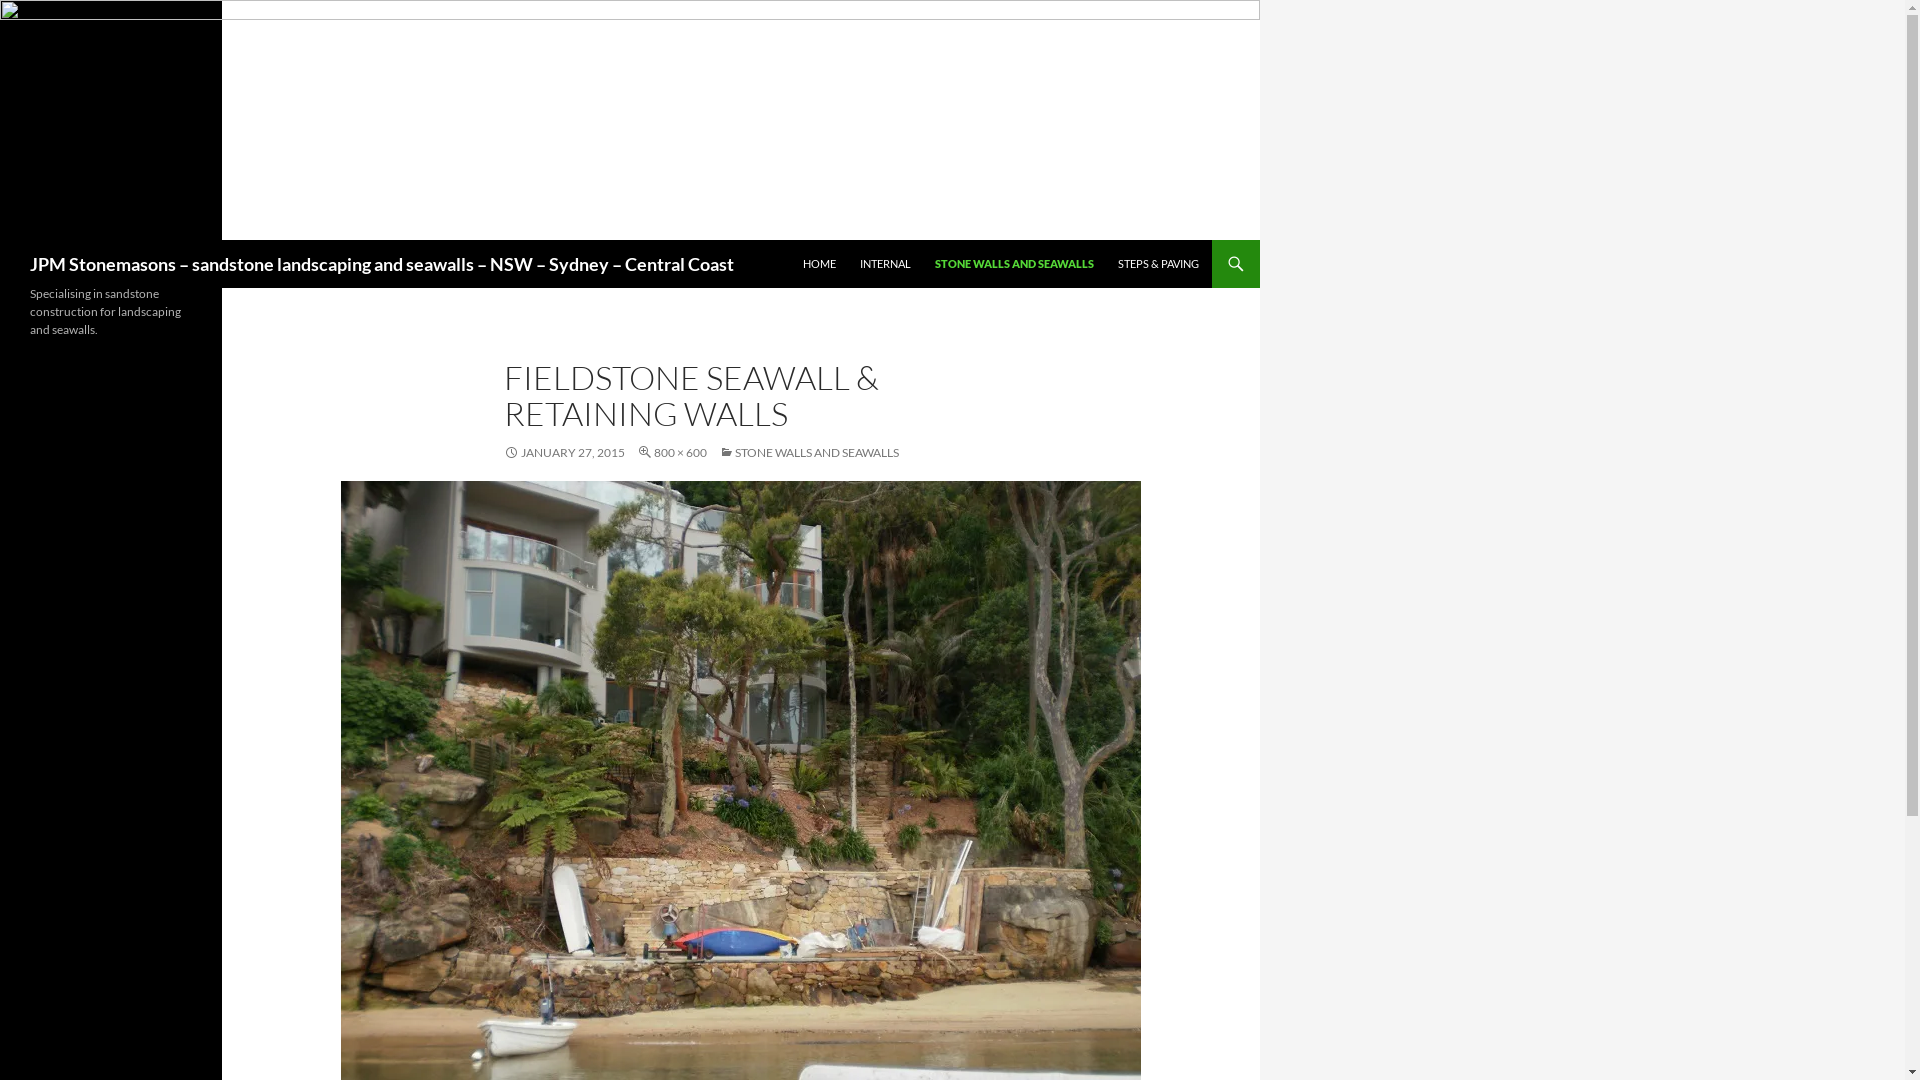  I want to click on HOME, so click(820, 264).